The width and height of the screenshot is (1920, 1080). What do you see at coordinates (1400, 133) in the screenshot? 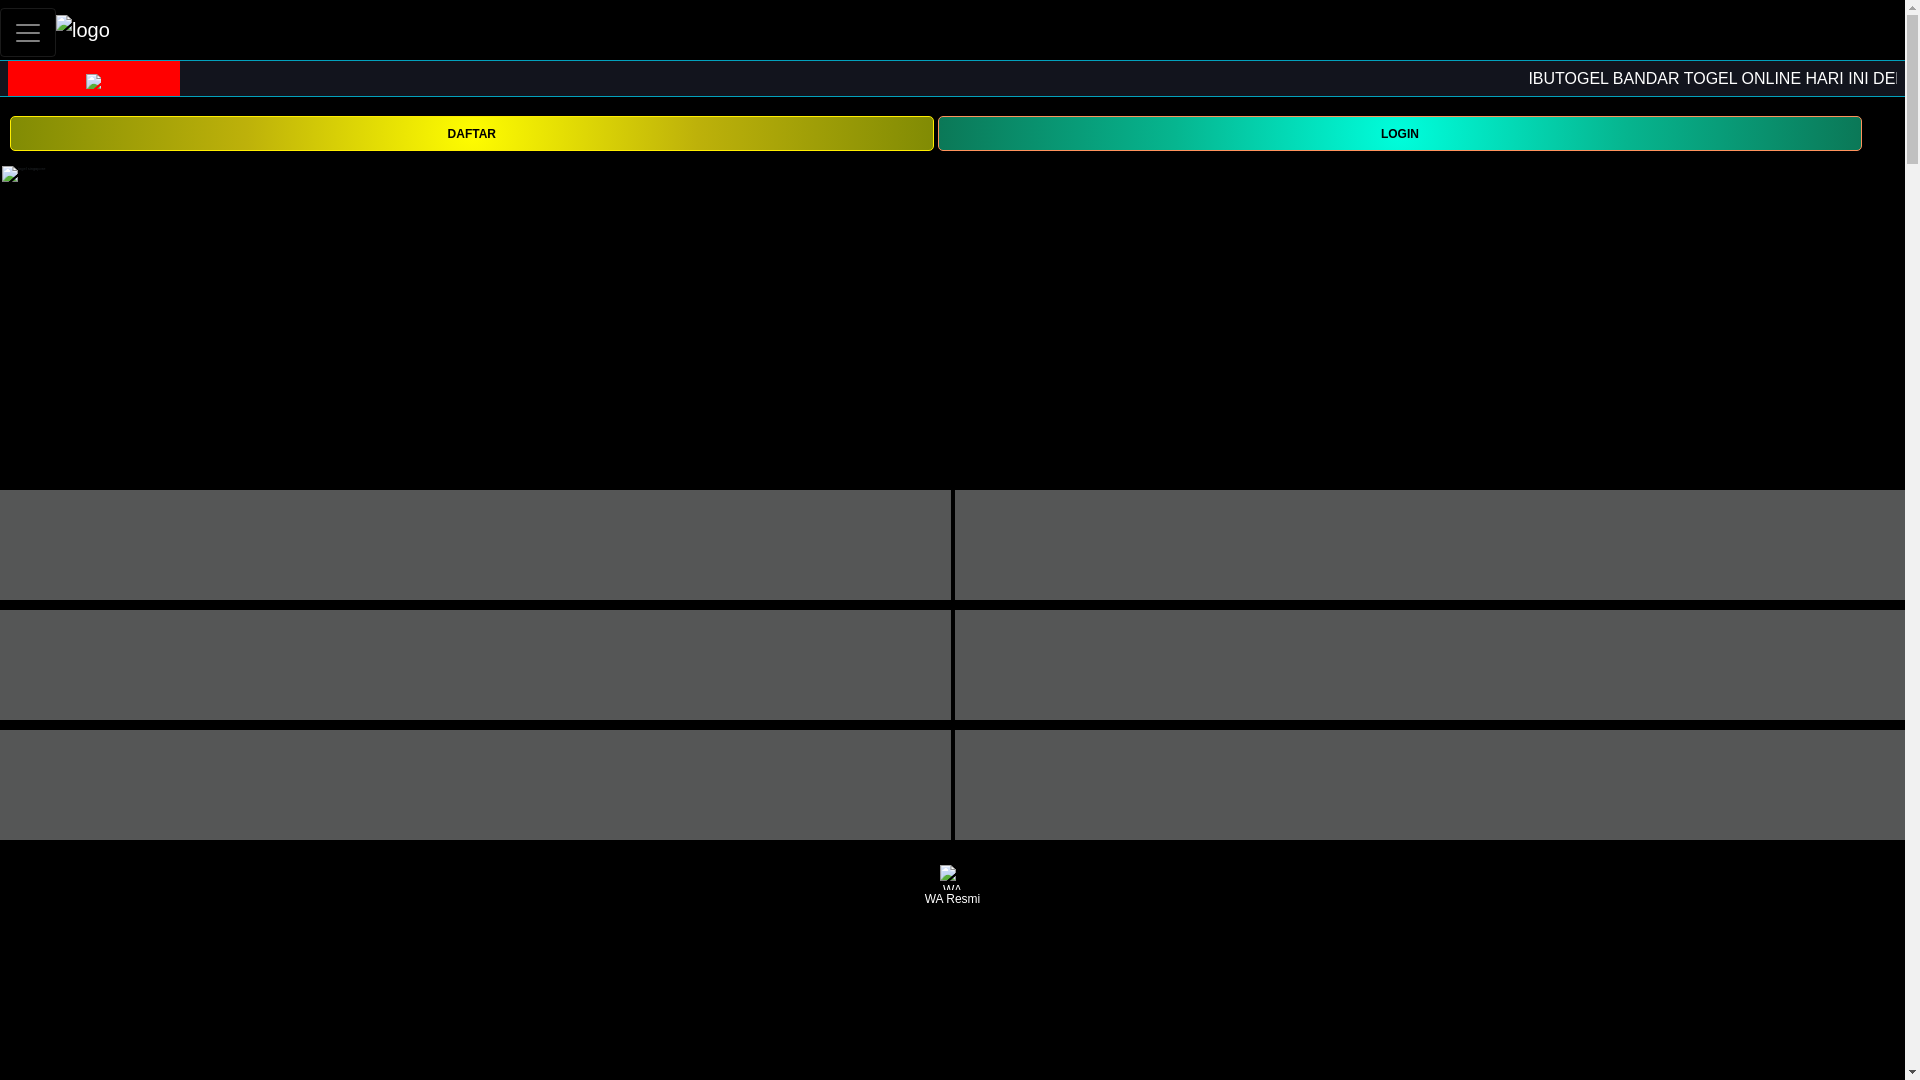
I see `LOGIN` at bounding box center [1400, 133].